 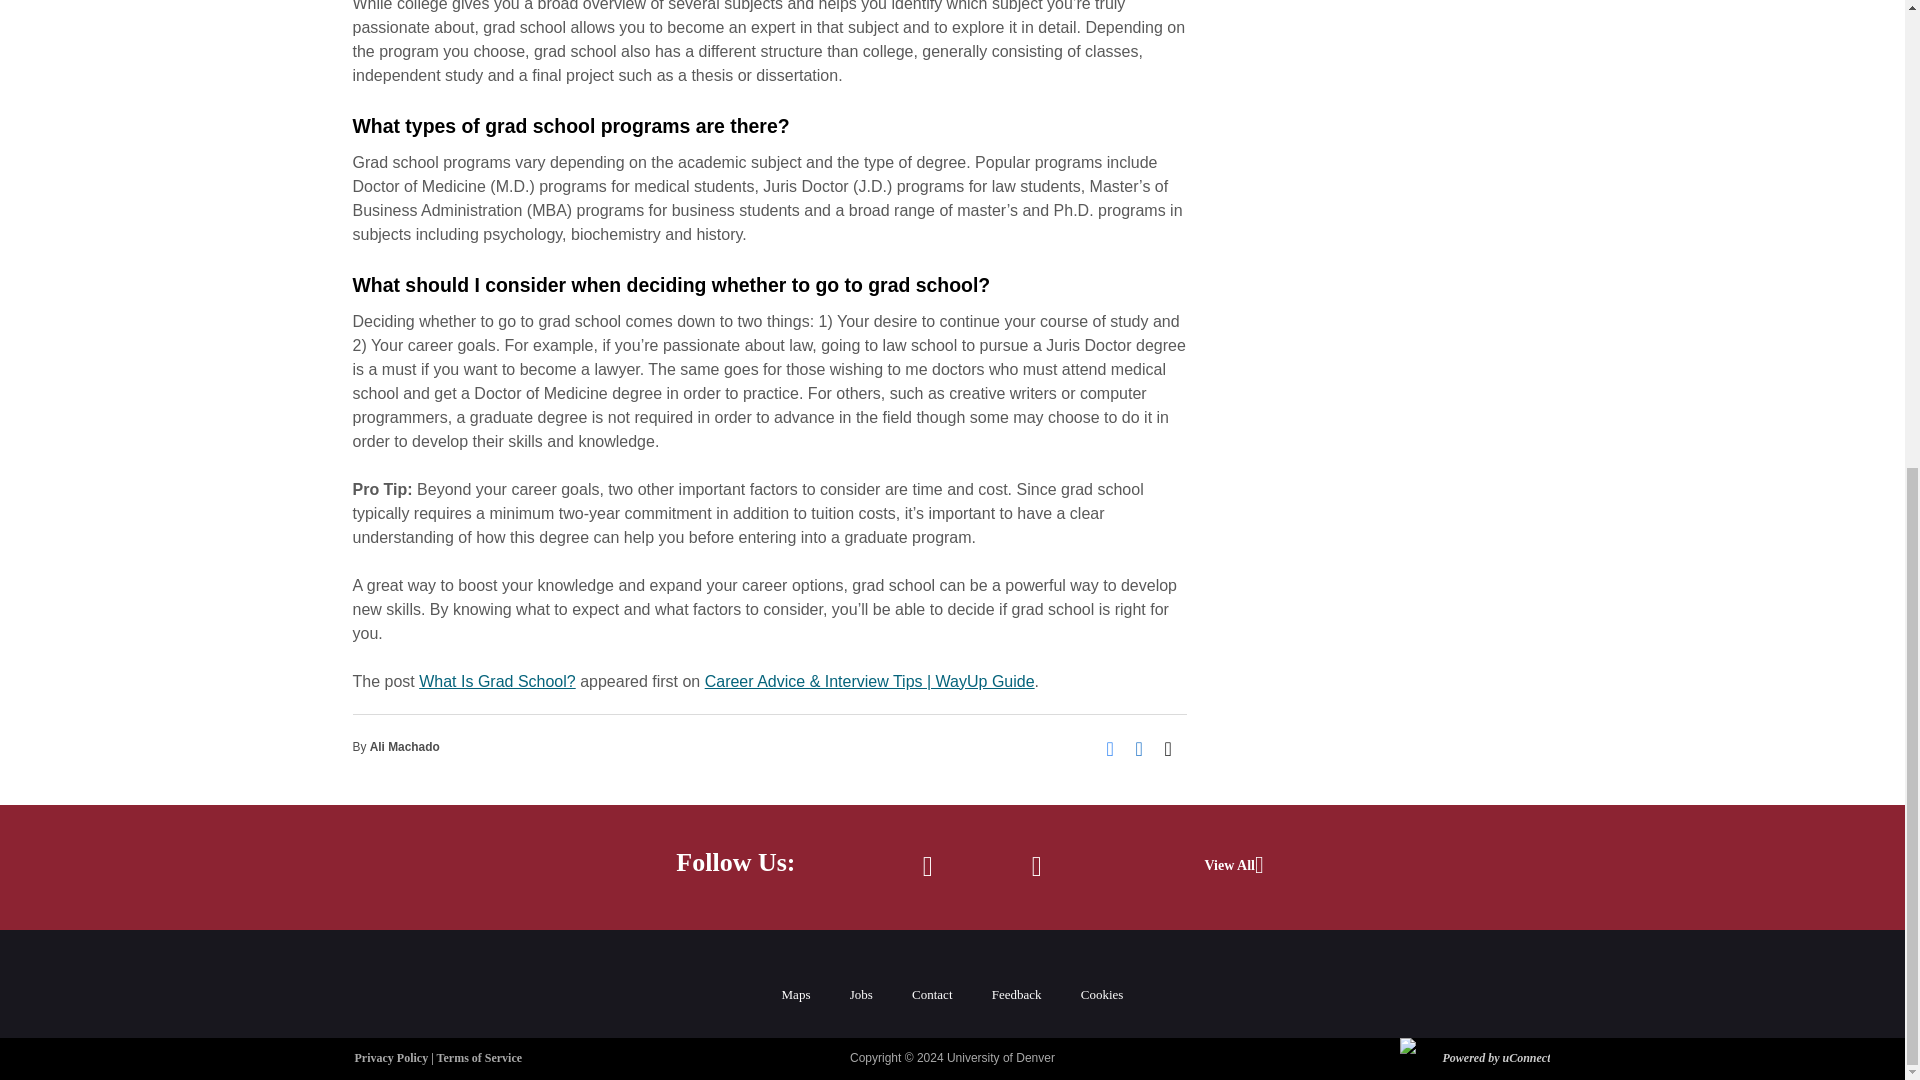 What do you see at coordinates (932, 994) in the screenshot?
I see `Contacting the Unviersity of Denver` at bounding box center [932, 994].